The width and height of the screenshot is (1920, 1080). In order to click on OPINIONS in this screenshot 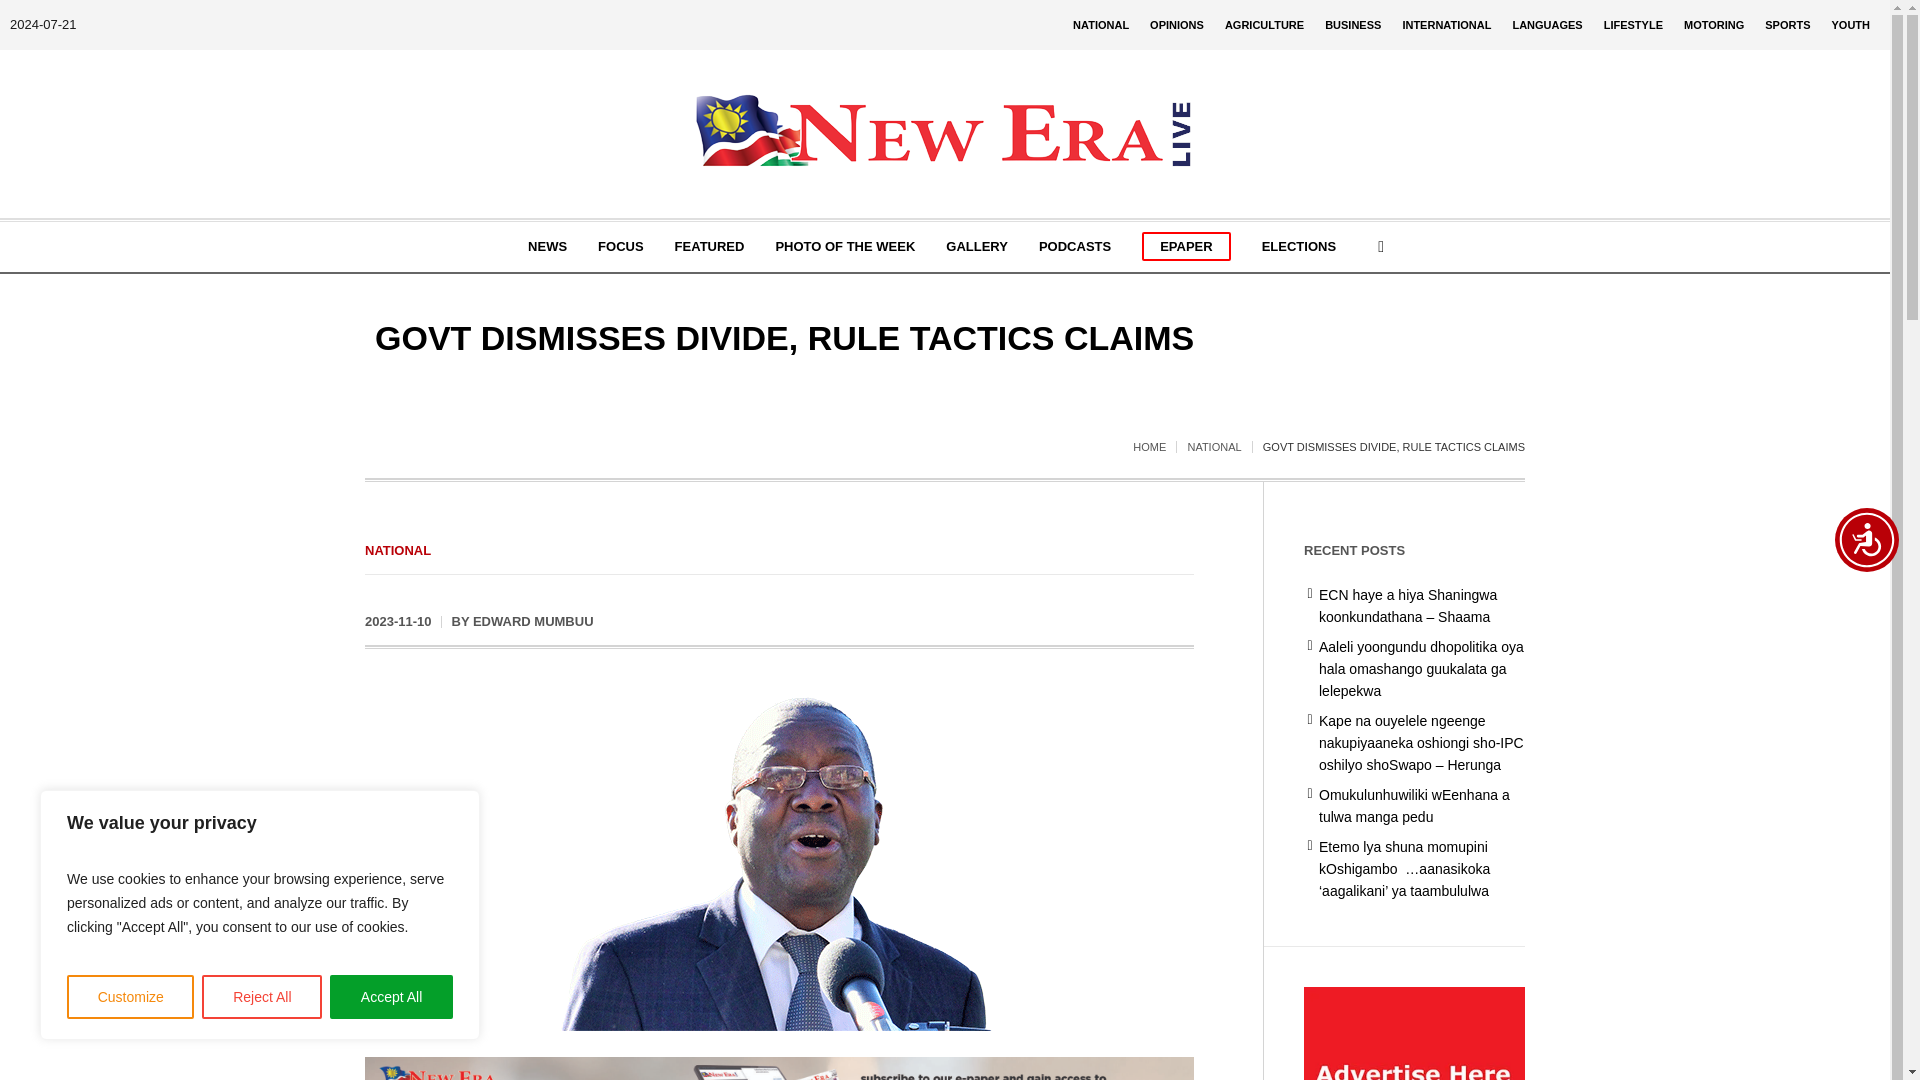, I will do `click(1176, 24)`.